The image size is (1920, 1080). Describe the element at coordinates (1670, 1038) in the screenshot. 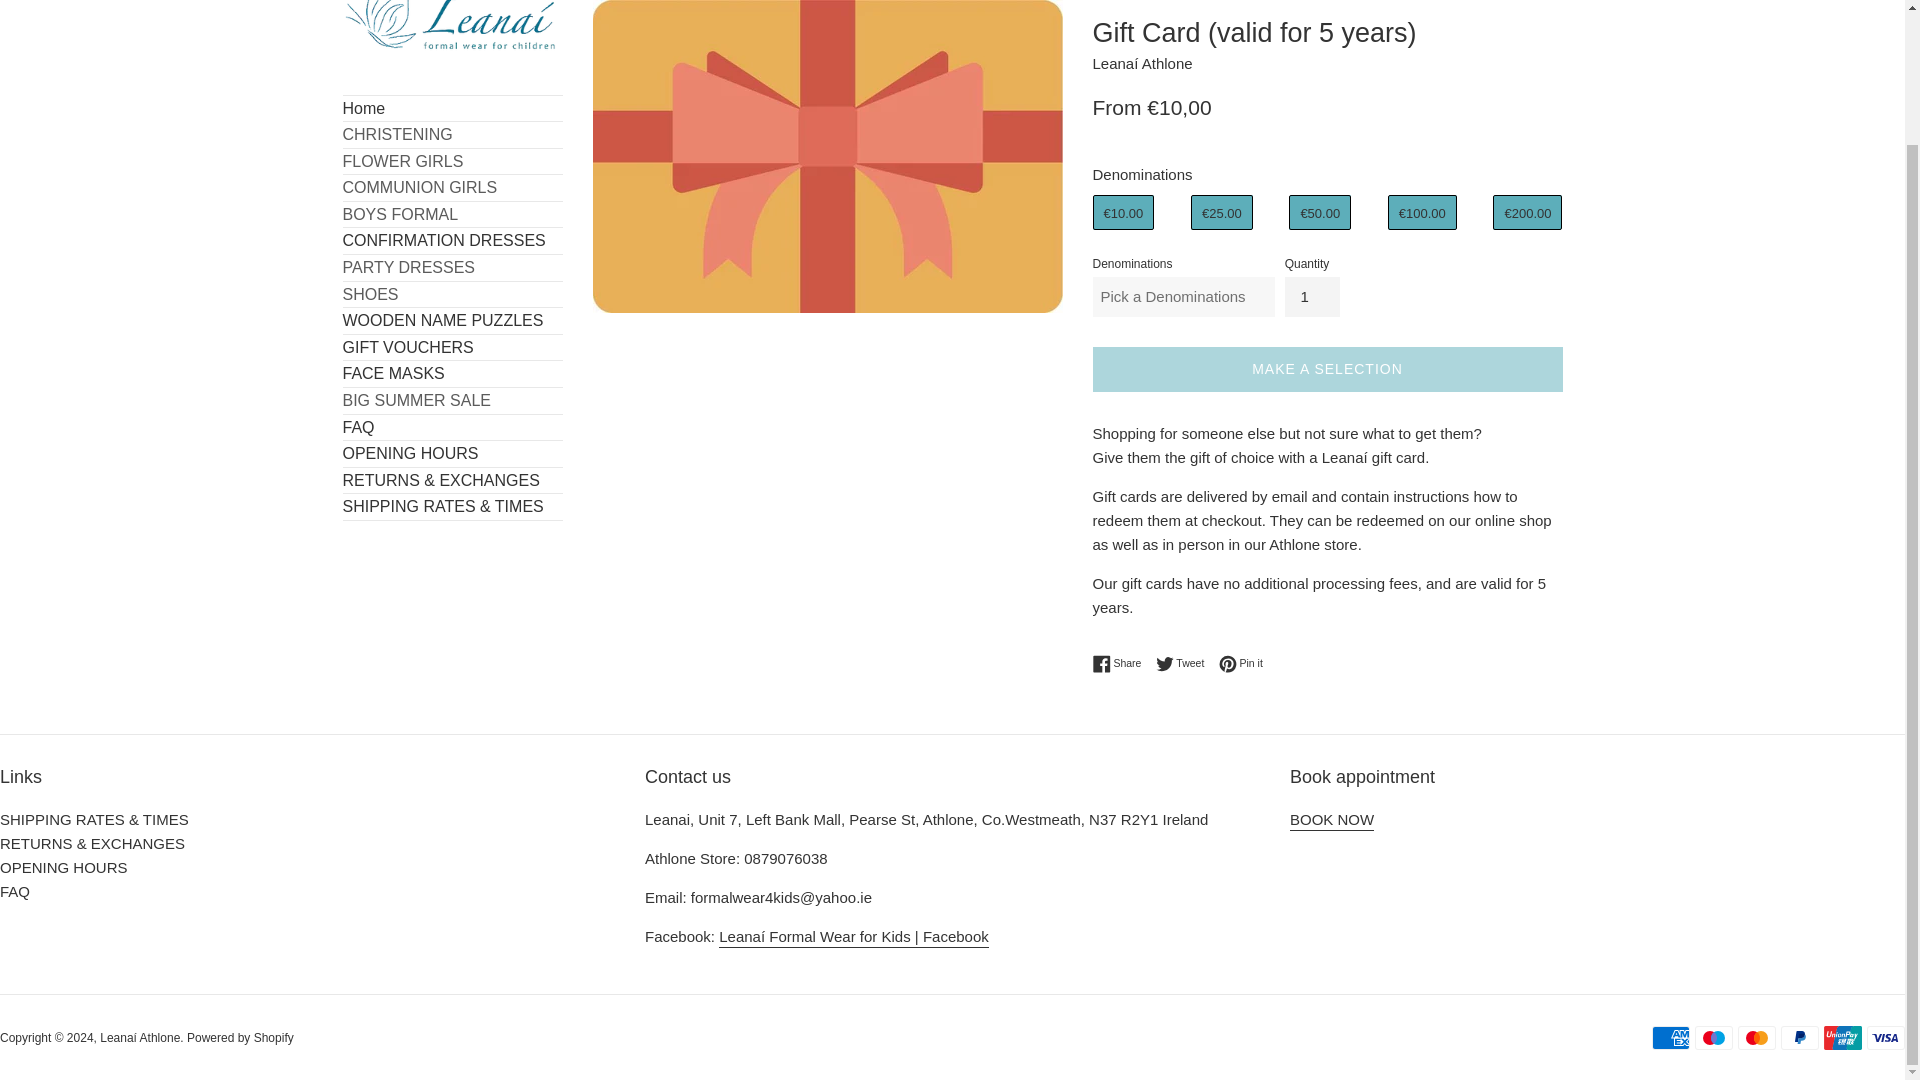

I see `American Express` at that location.